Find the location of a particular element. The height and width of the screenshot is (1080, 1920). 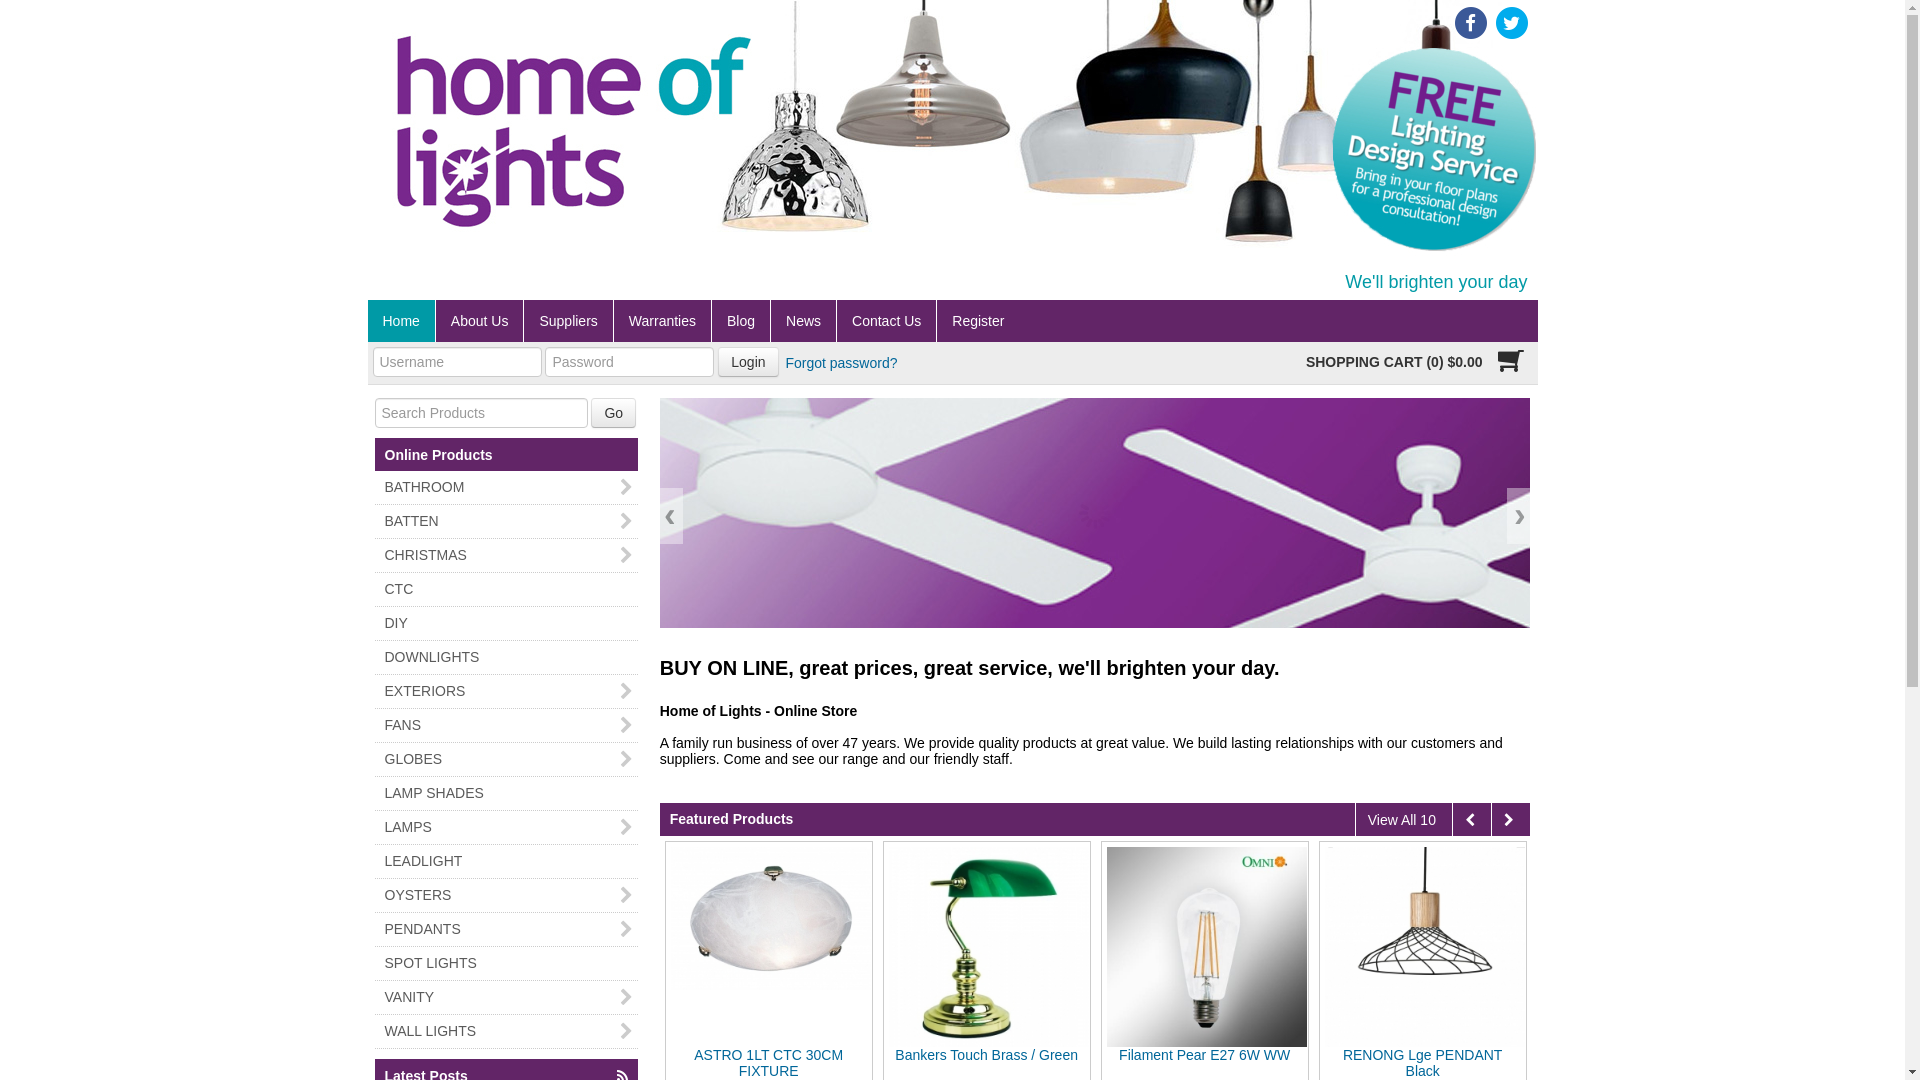

Filament Pear E27 6W WW - Click for more info is located at coordinates (1207, 947).